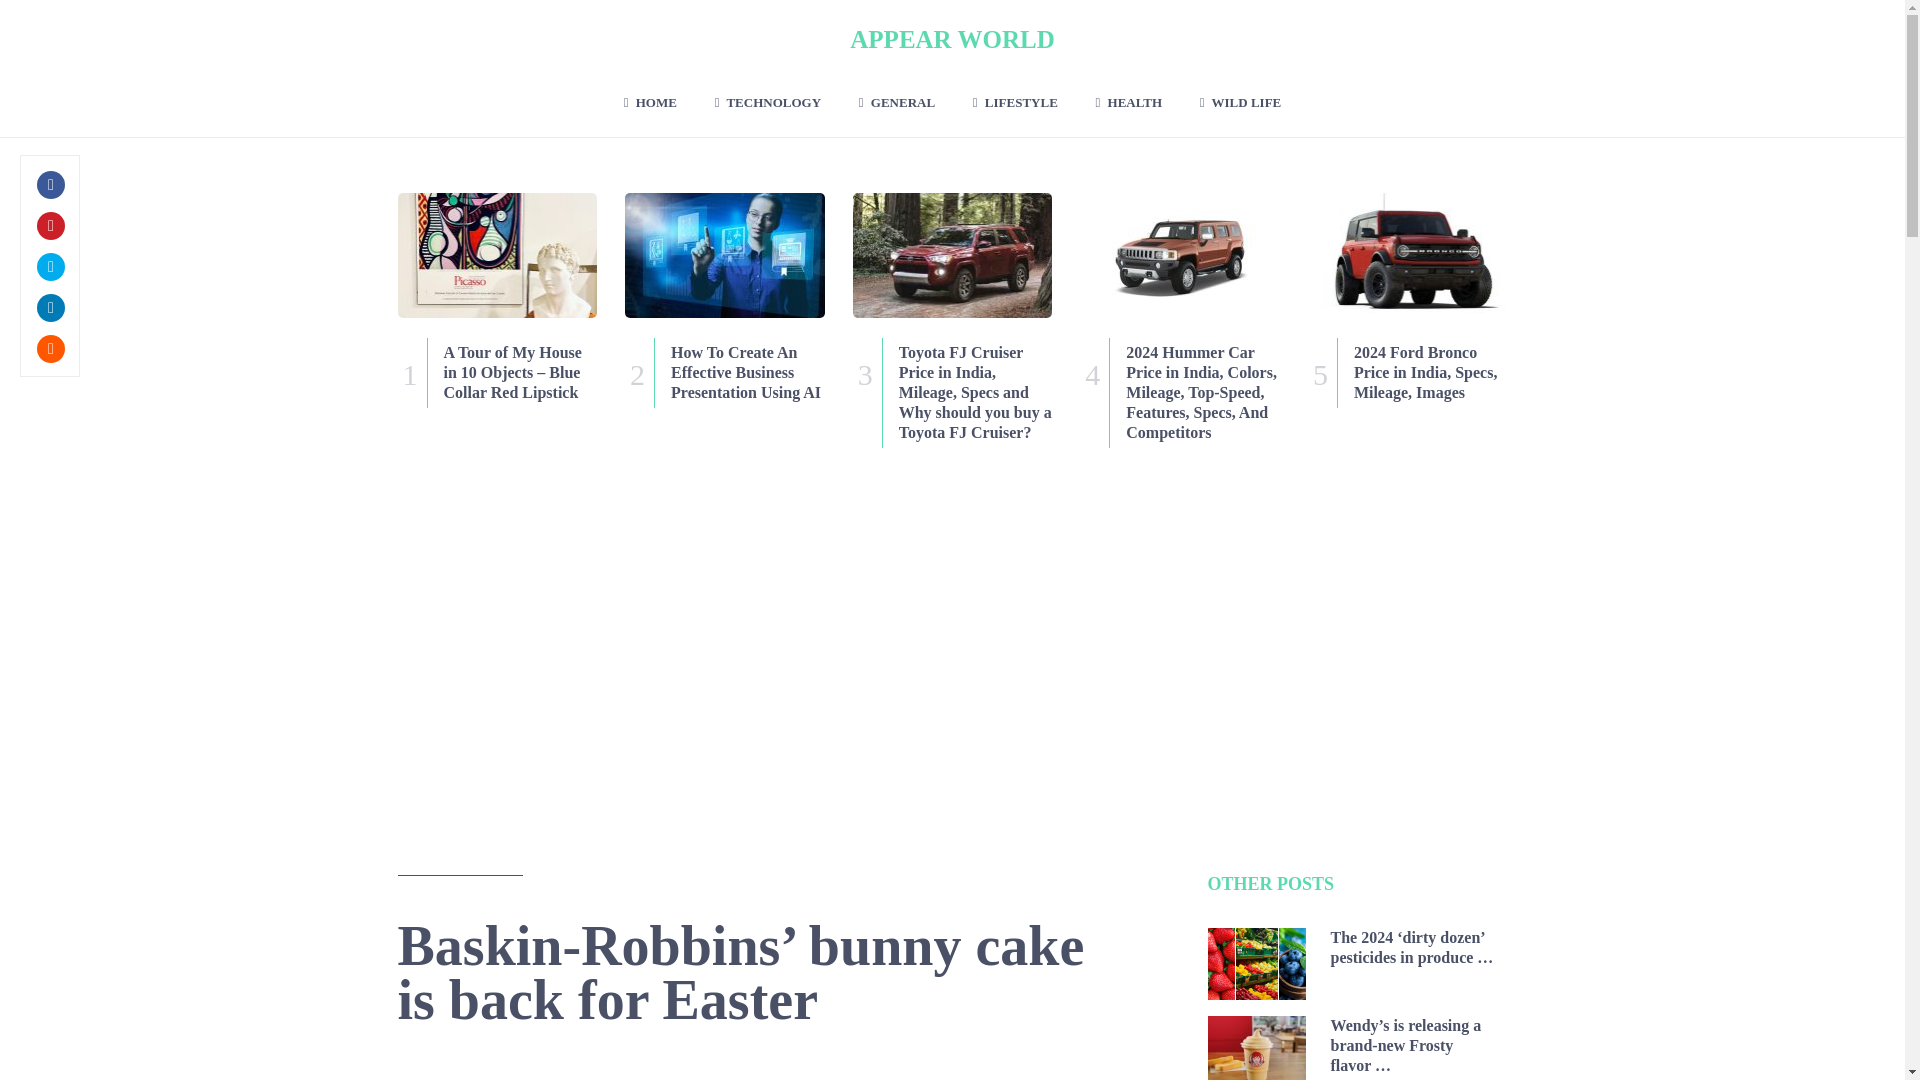 This screenshot has width=1920, height=1080. I want to click on How To Create An Effective Business Presentation Using AI, so click(725, 373).